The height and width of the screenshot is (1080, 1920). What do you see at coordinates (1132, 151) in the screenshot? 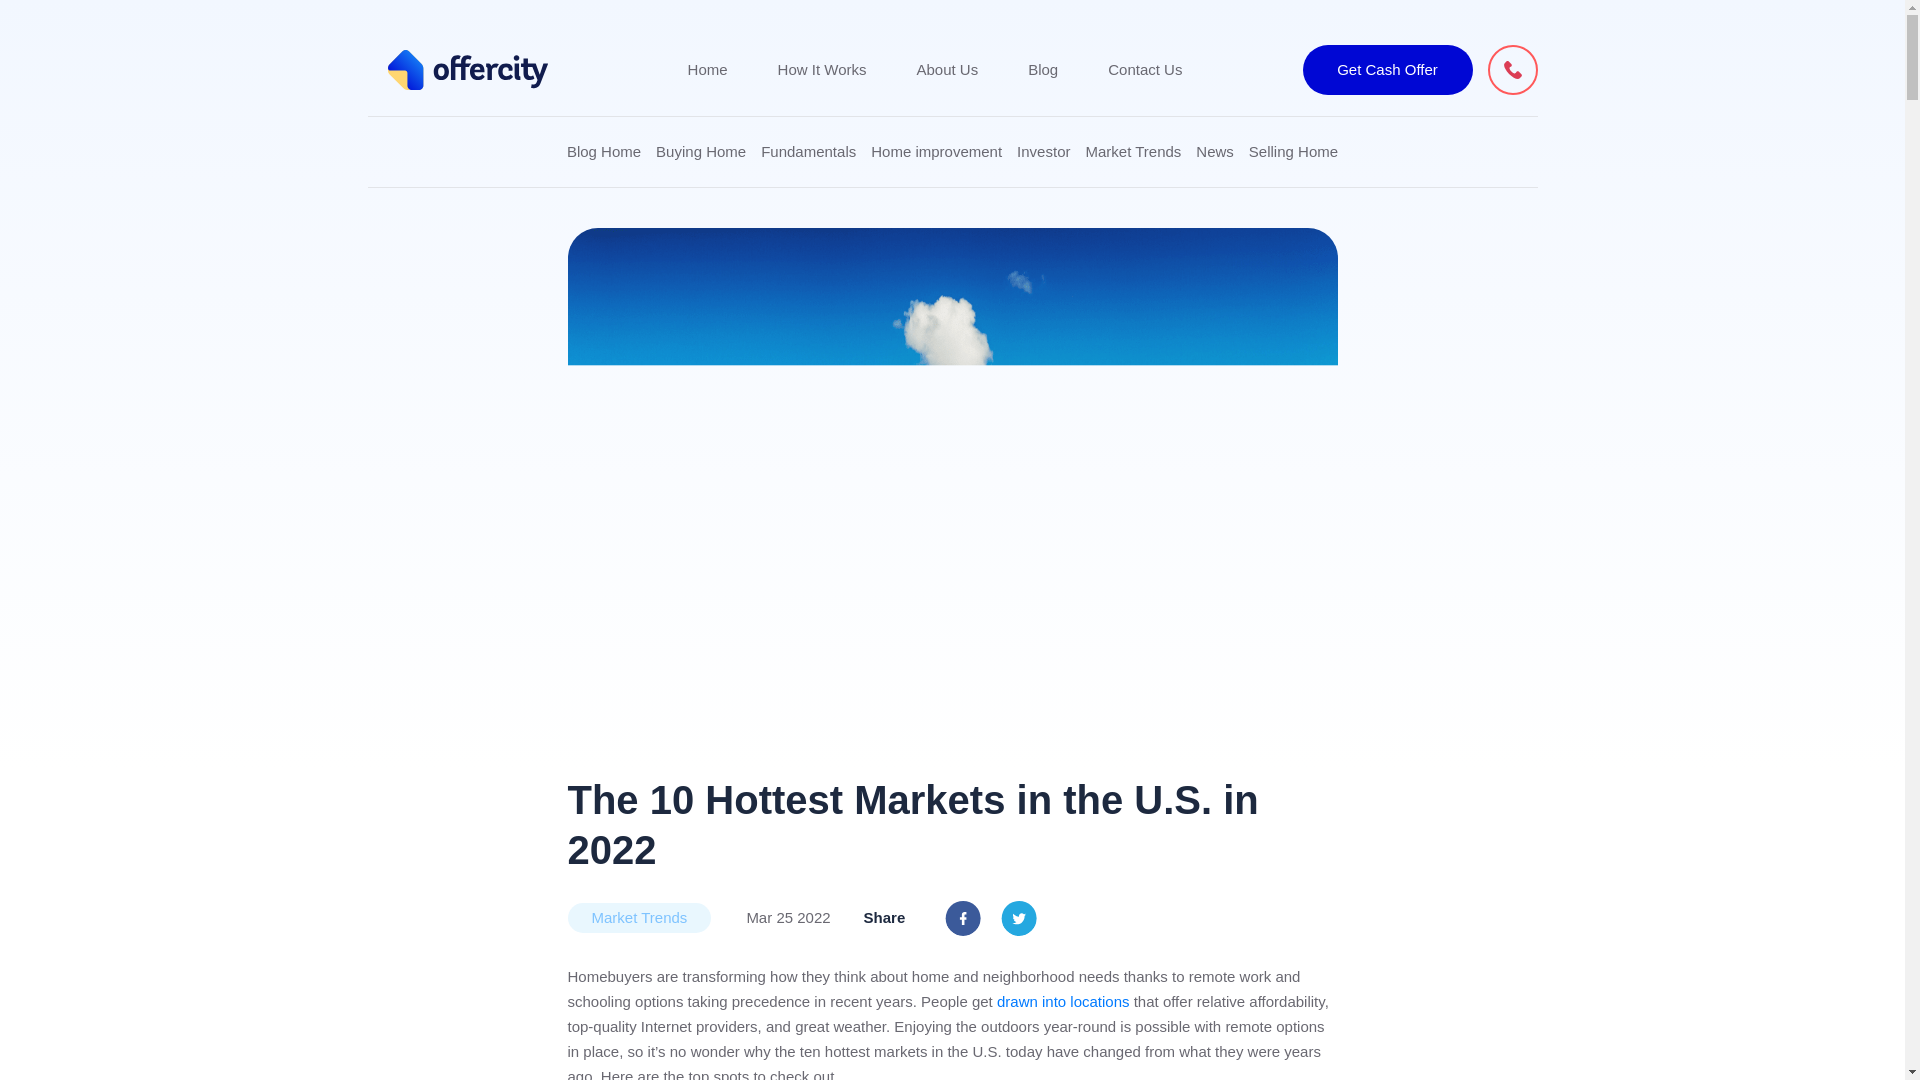
I see `Market Trends` at bounding box center [1132, 151].